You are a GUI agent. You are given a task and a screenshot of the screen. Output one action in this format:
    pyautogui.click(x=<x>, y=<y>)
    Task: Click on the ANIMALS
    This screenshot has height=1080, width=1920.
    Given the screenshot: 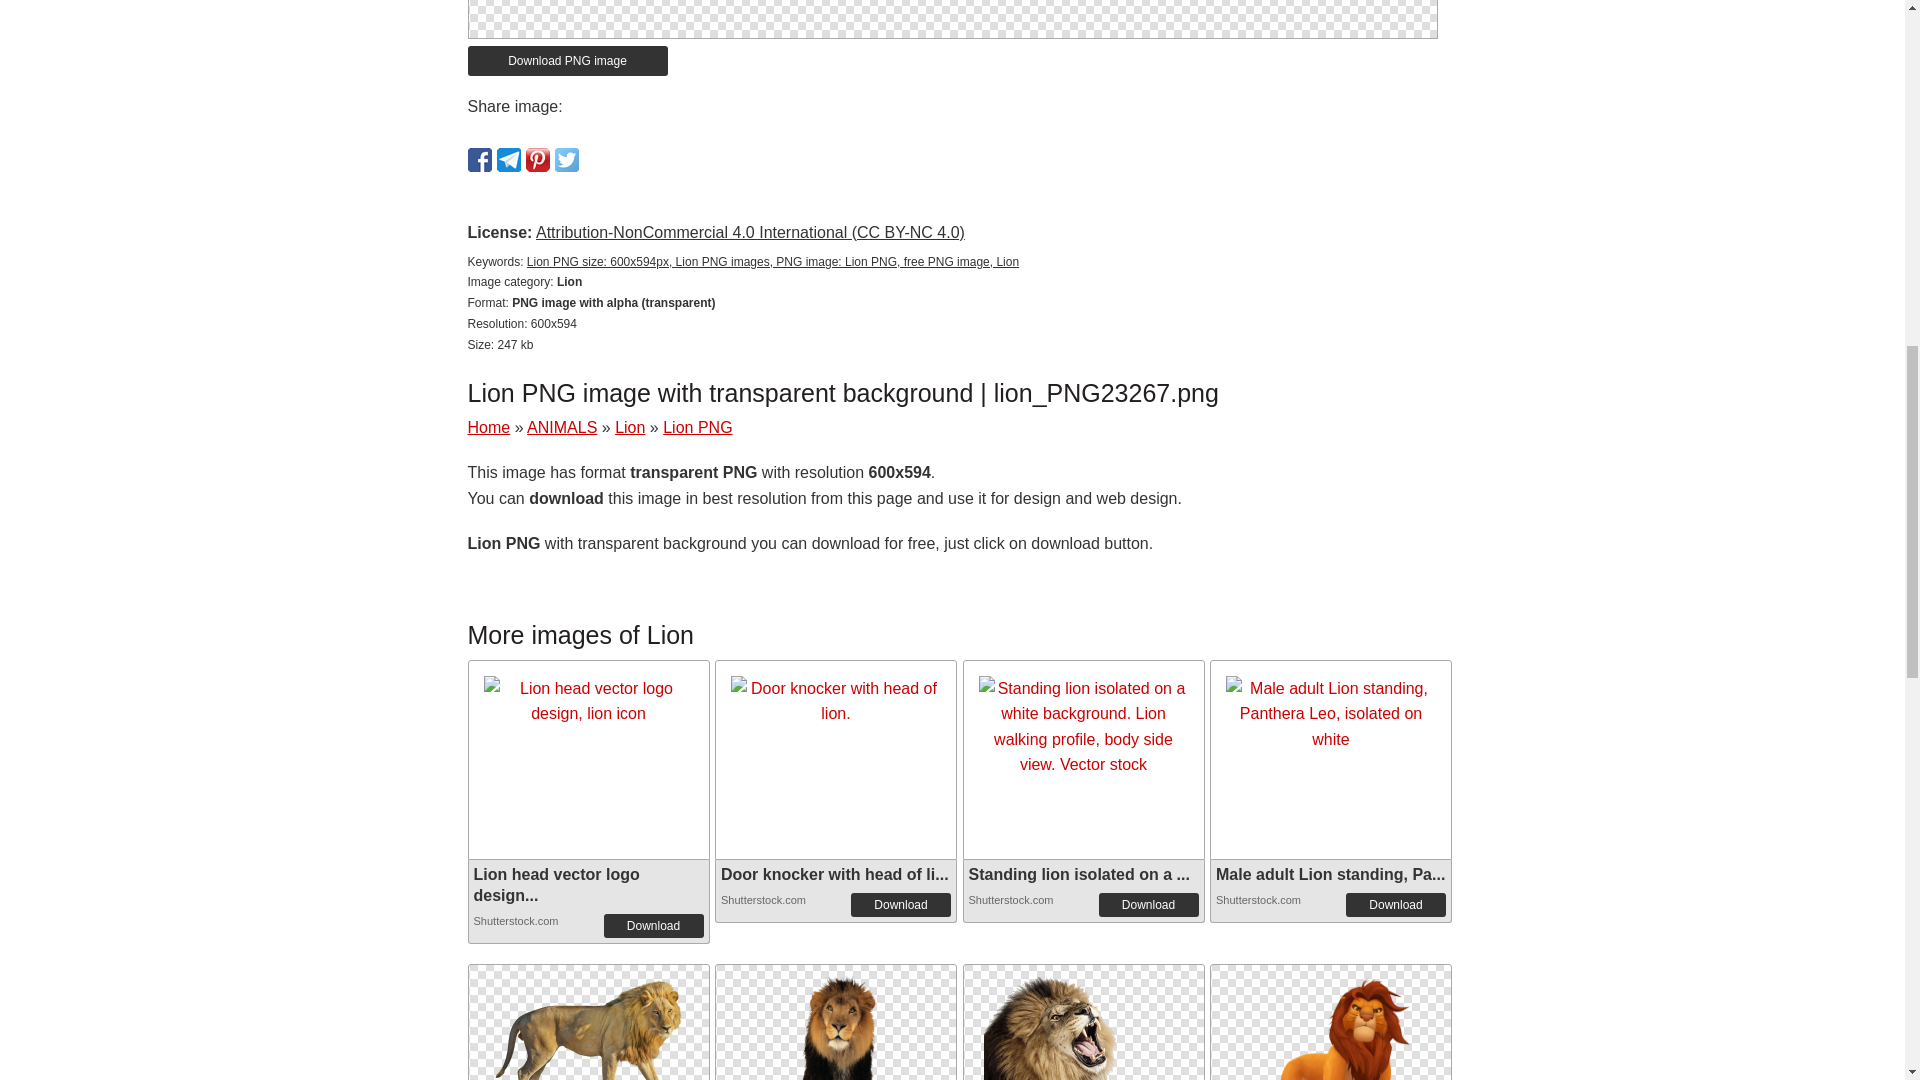 What is the action you would take?
    pyautogui.click(x=562, y=428)
    